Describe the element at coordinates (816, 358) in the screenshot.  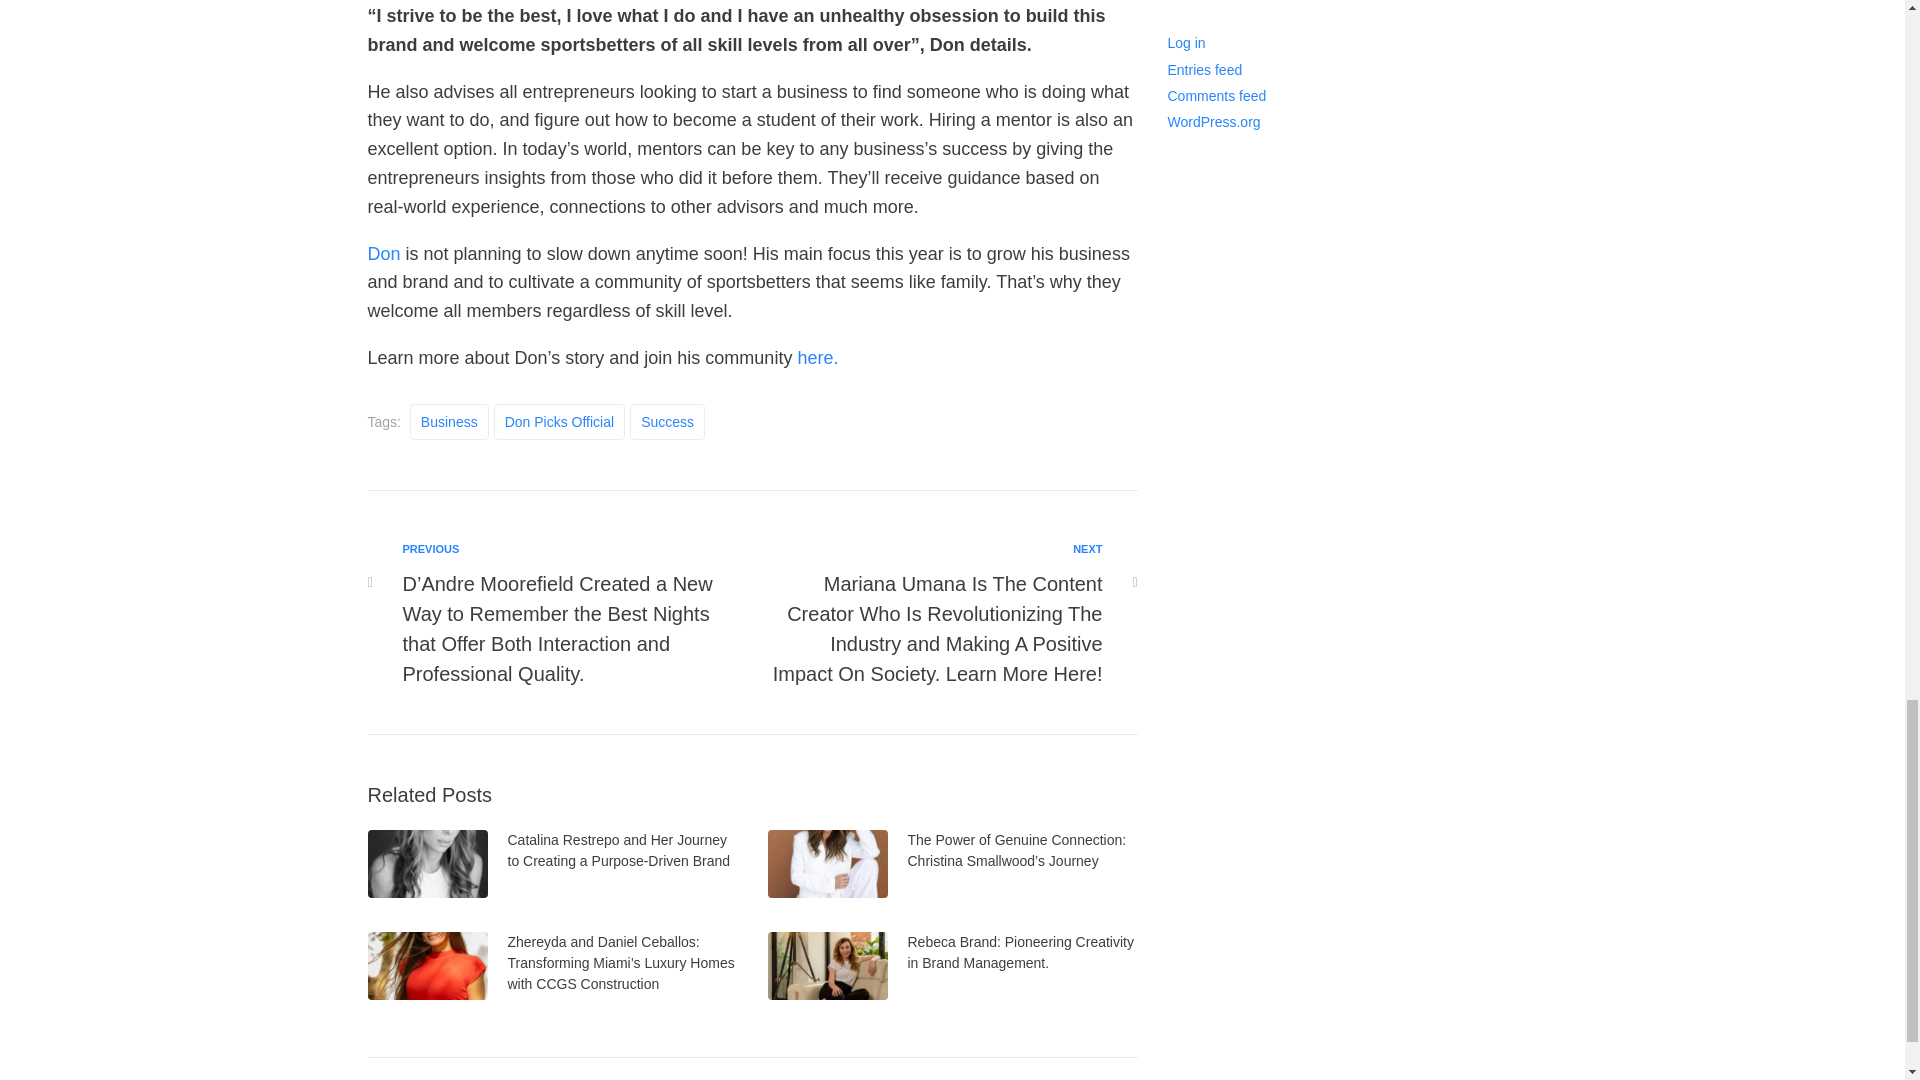
I see `here.` at that location.